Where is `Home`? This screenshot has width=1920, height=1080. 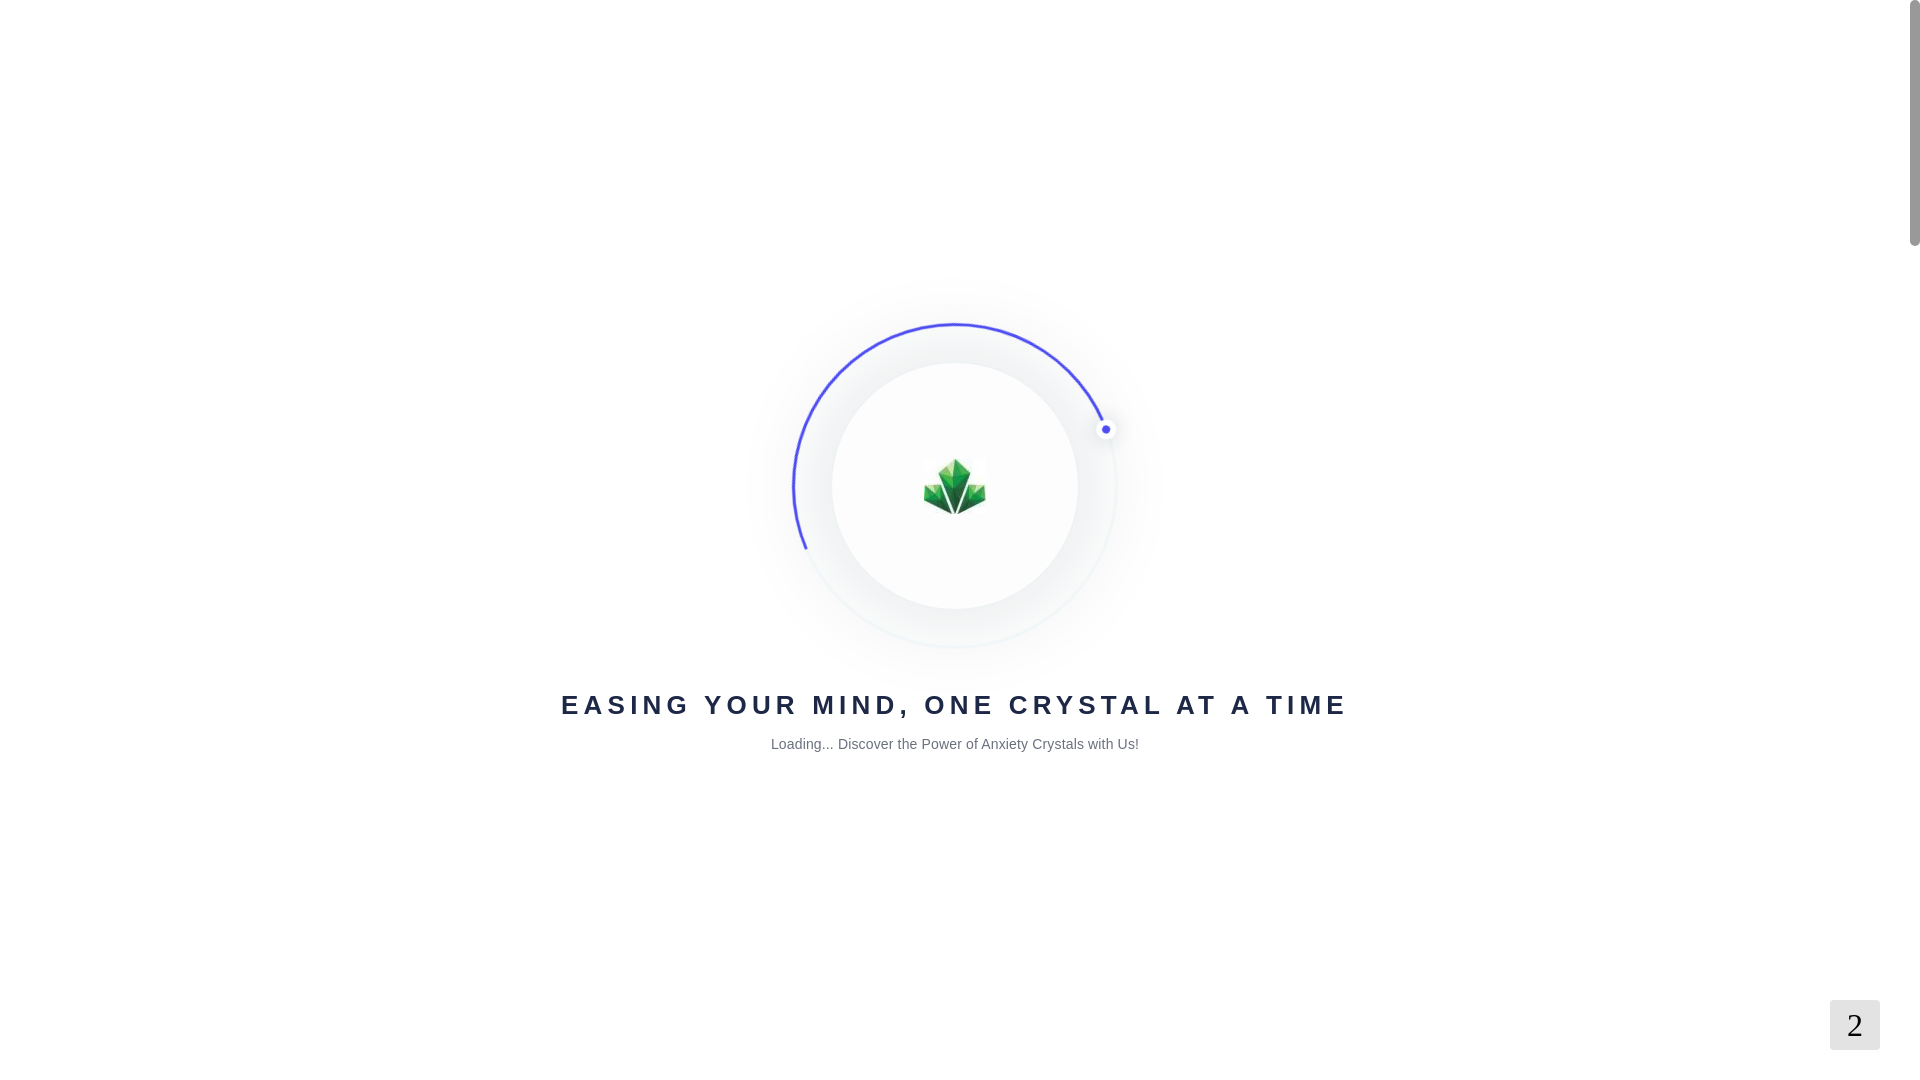 Home is located at coordinates (388, 415).